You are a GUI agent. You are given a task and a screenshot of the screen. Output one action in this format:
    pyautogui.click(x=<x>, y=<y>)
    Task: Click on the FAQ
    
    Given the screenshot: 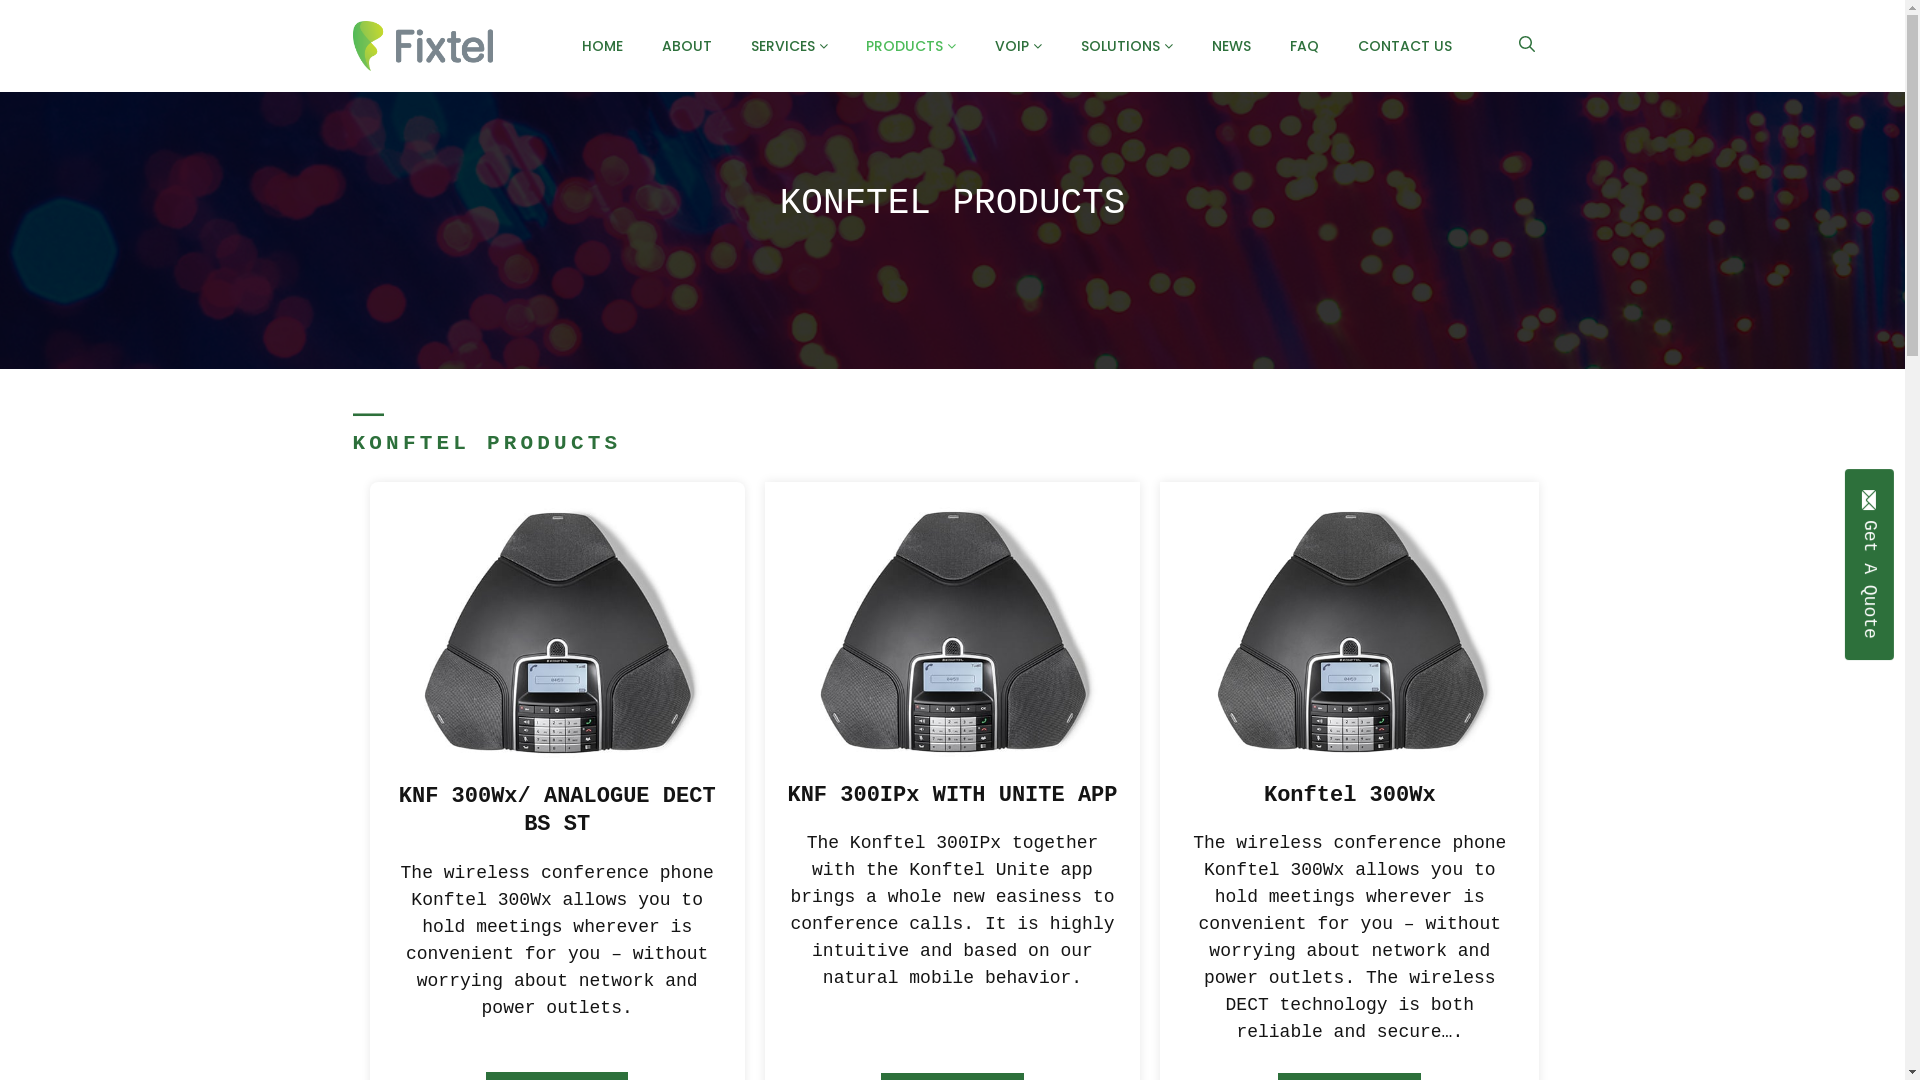 What is the action you would take?
    pyautogui.click(x=1304, y=46)
    